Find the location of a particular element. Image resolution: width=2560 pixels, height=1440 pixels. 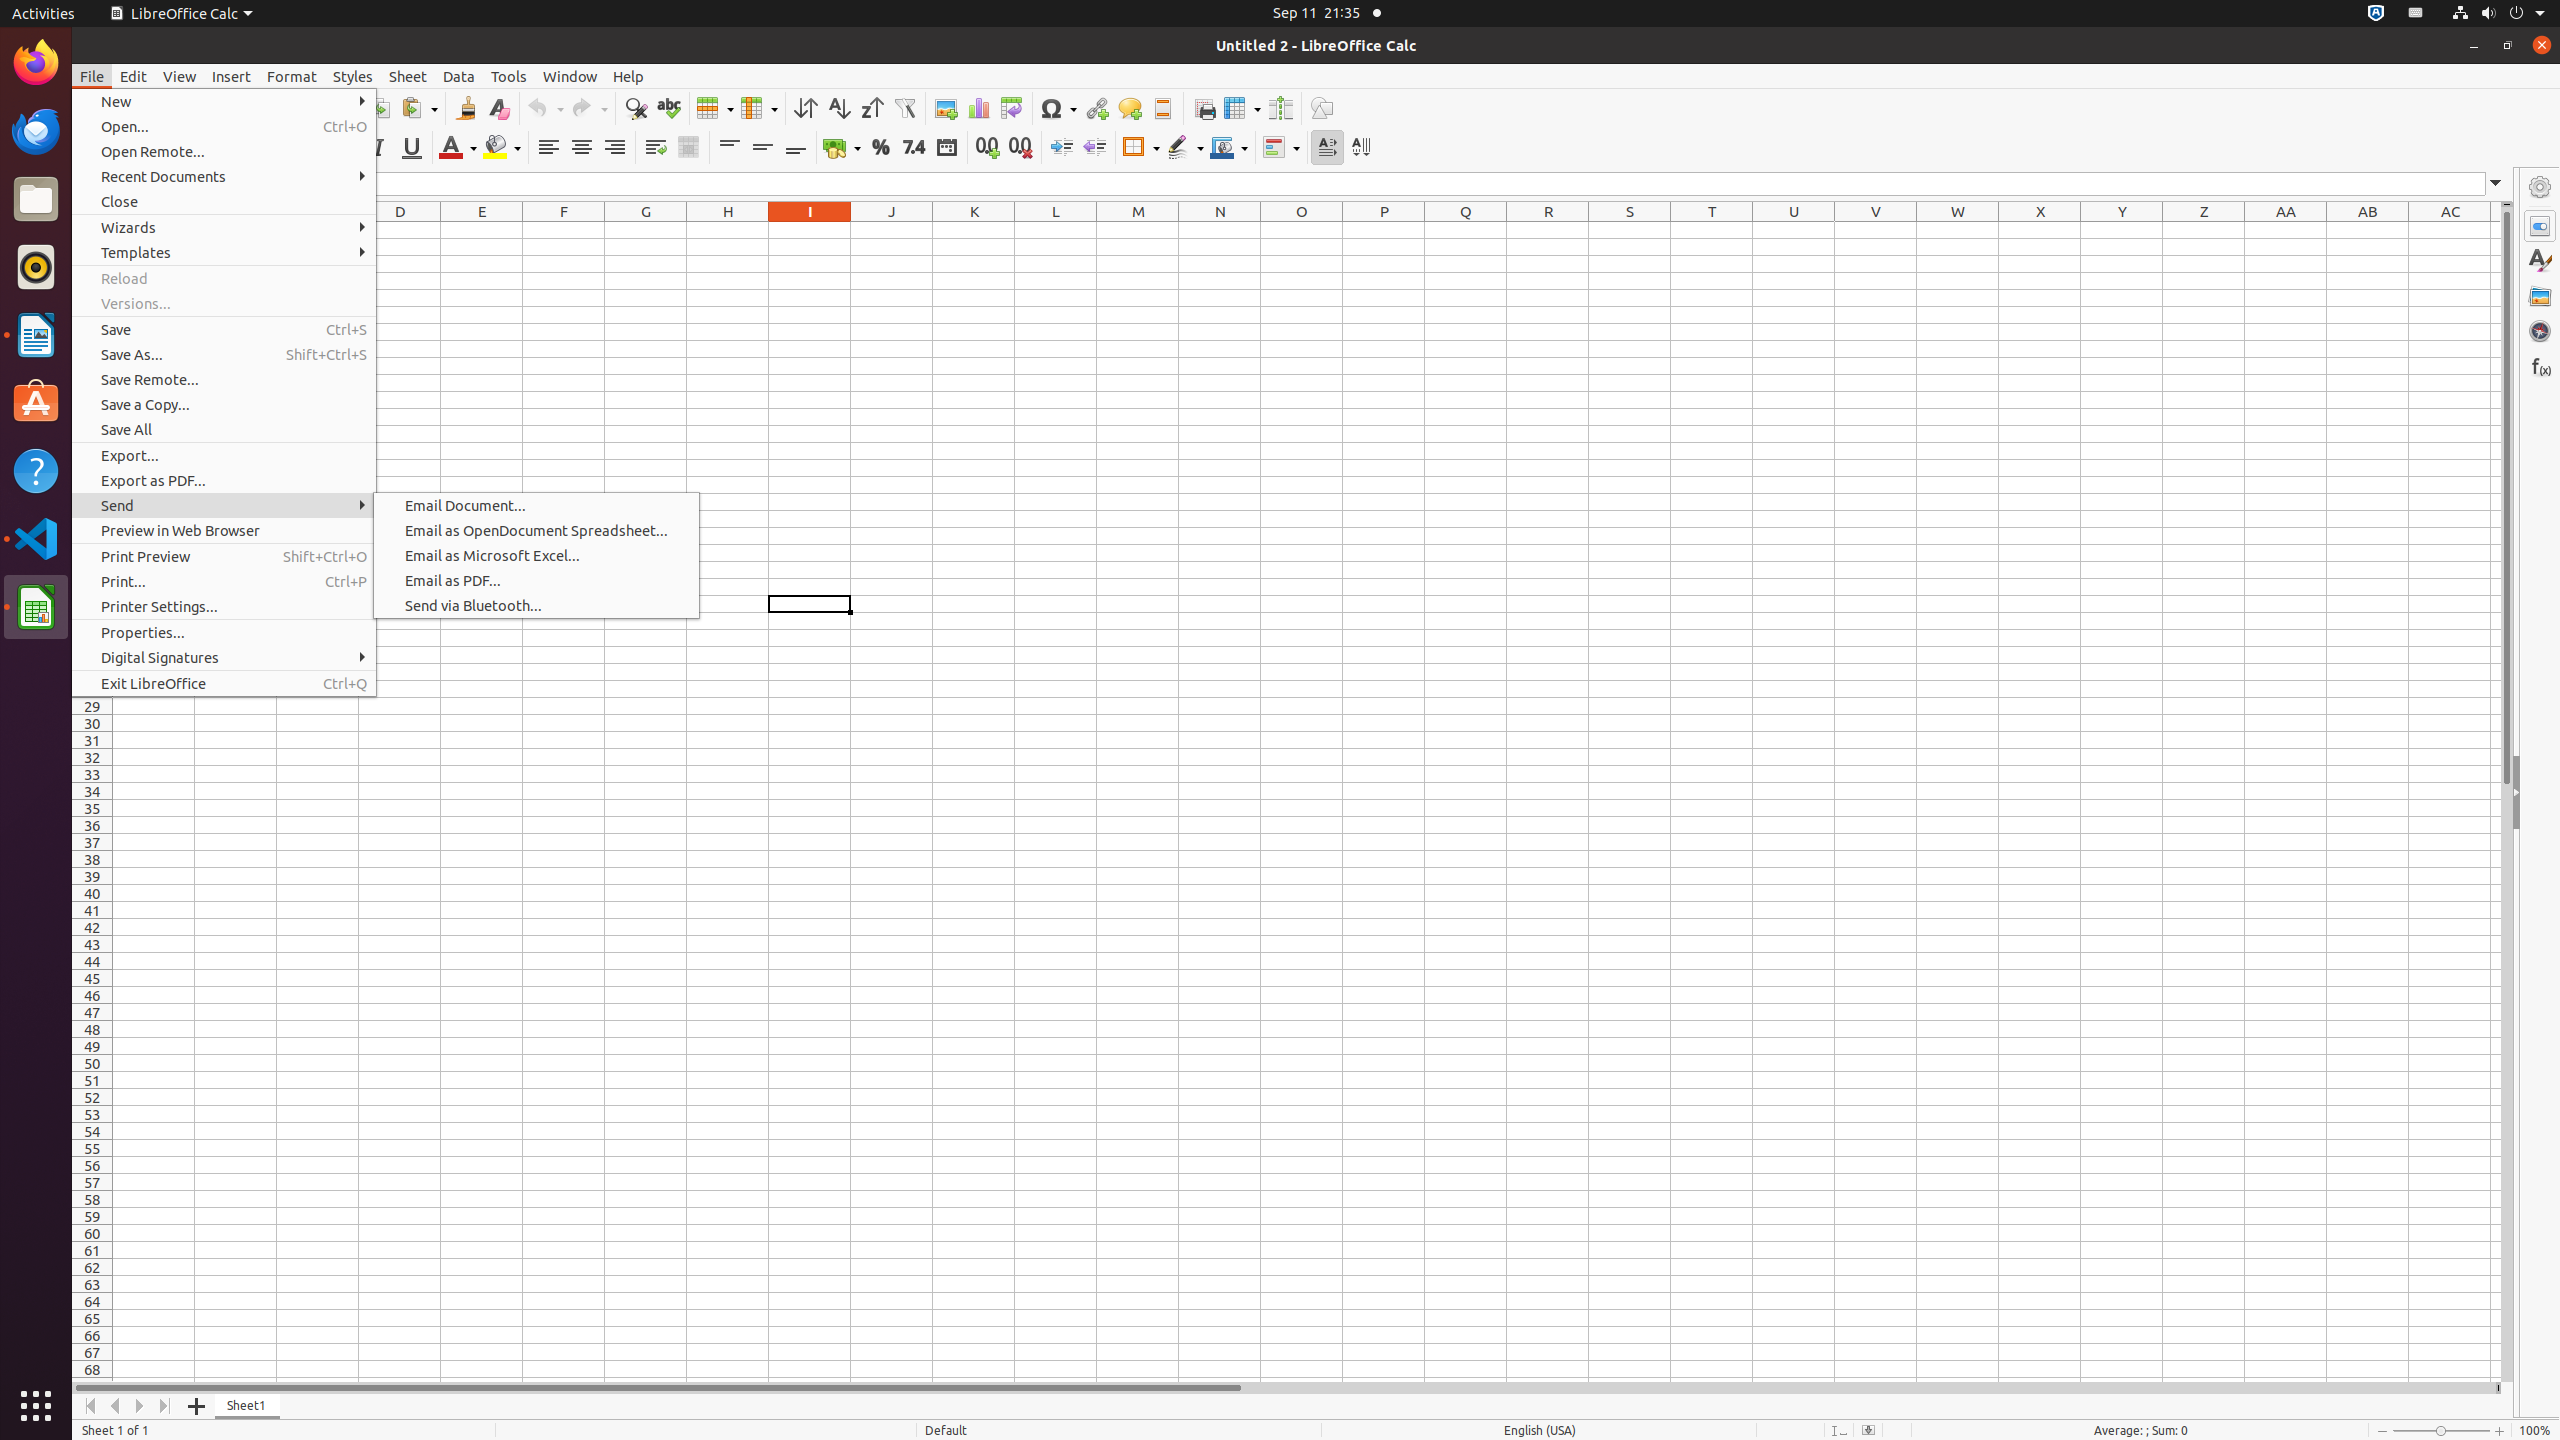

Z1 is located at coordinates (2204, 230).